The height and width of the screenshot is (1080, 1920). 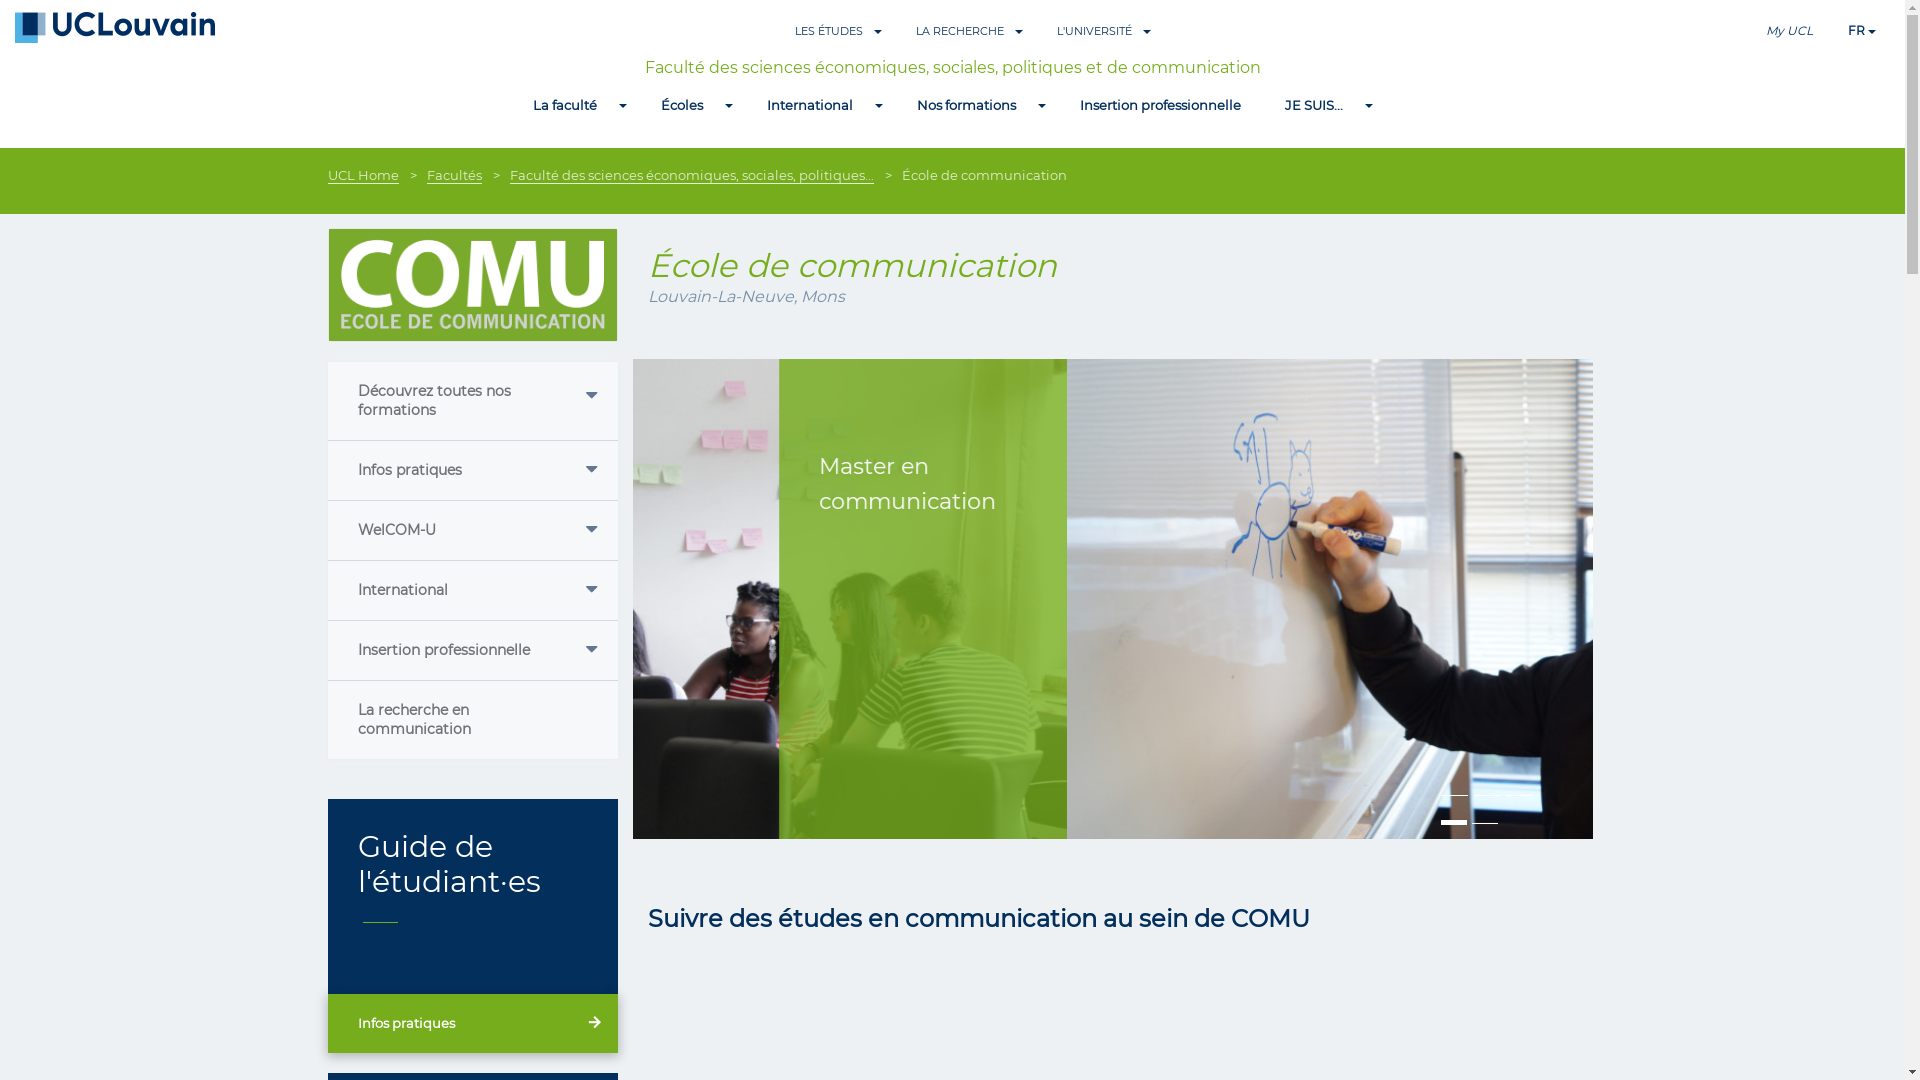 What do you see at coordinates (1314, 105) in the screenshot?
I see `JE SUIS...` at bounding box center [1314, 105].